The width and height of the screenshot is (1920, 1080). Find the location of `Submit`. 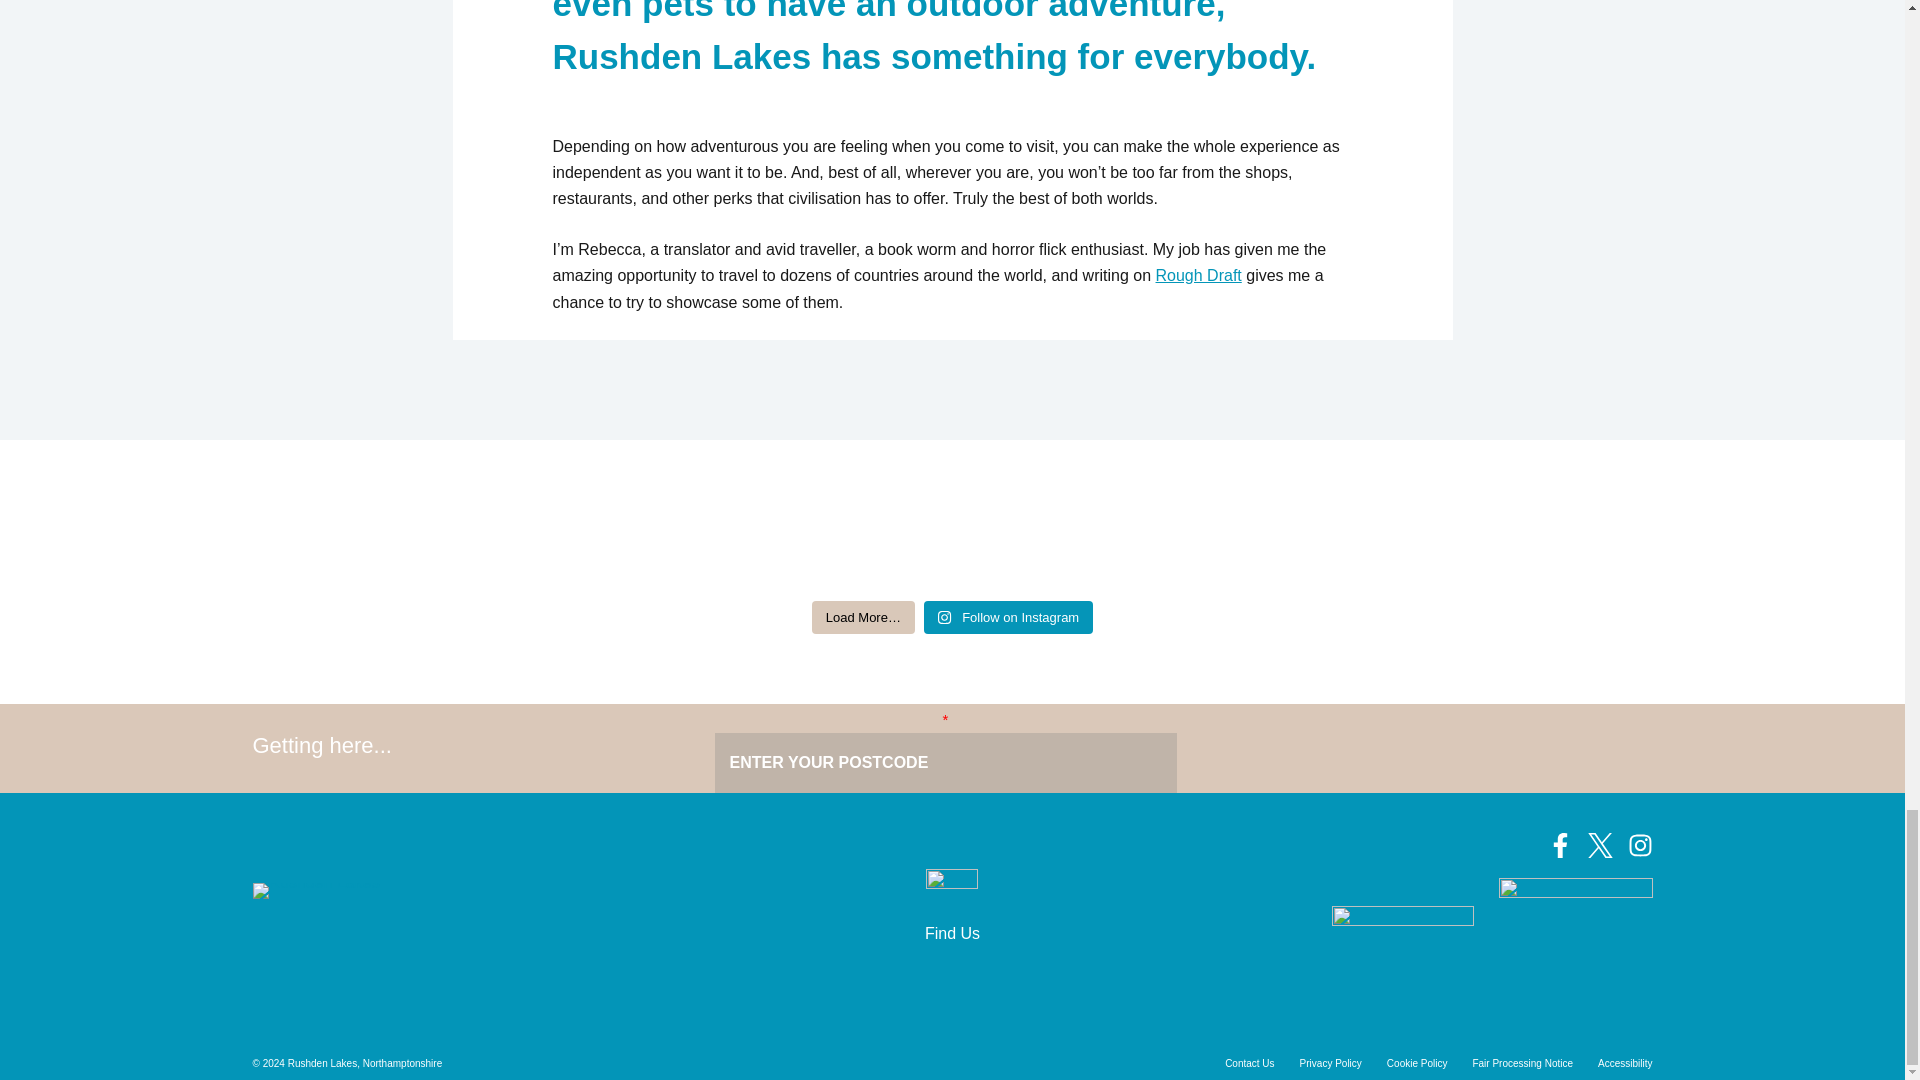

Submit is located at coordinates (1406, 748).